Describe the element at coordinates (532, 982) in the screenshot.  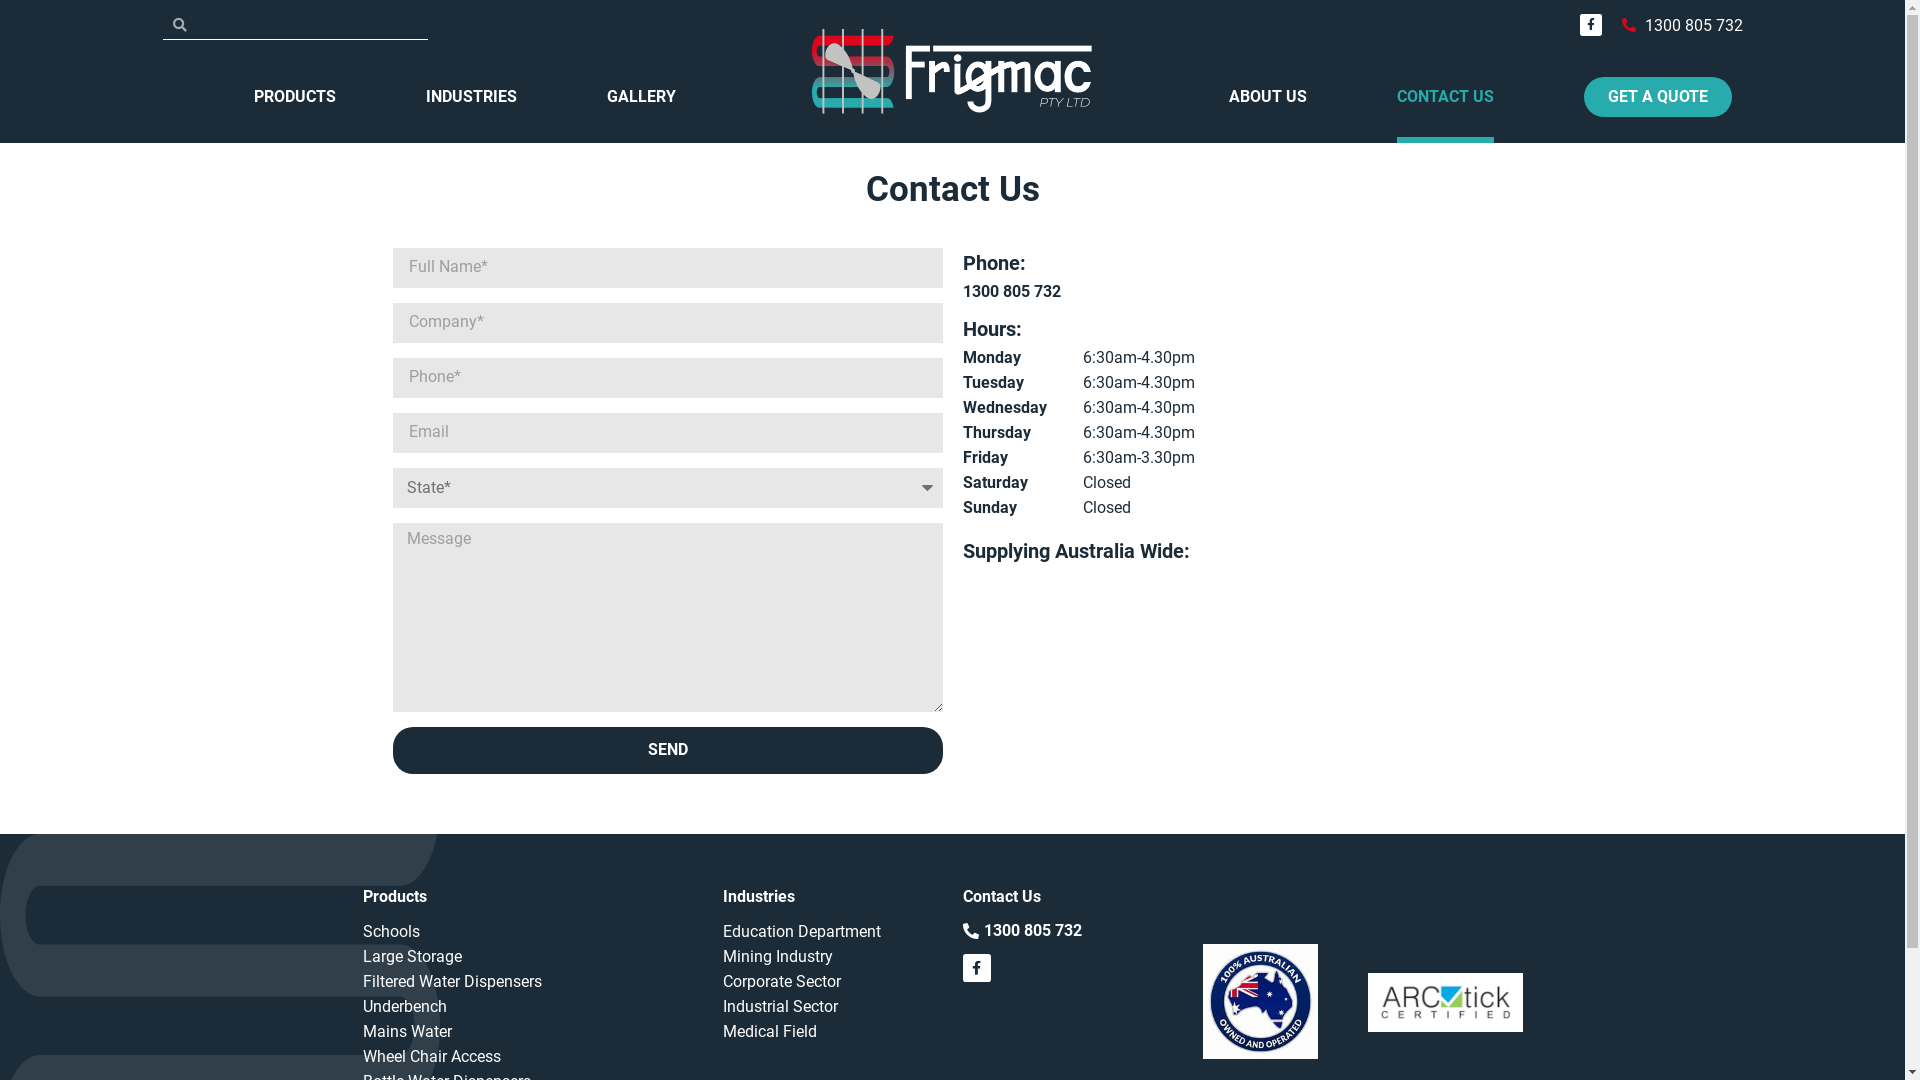
I see `Filtered Water Dispensers` at that location.